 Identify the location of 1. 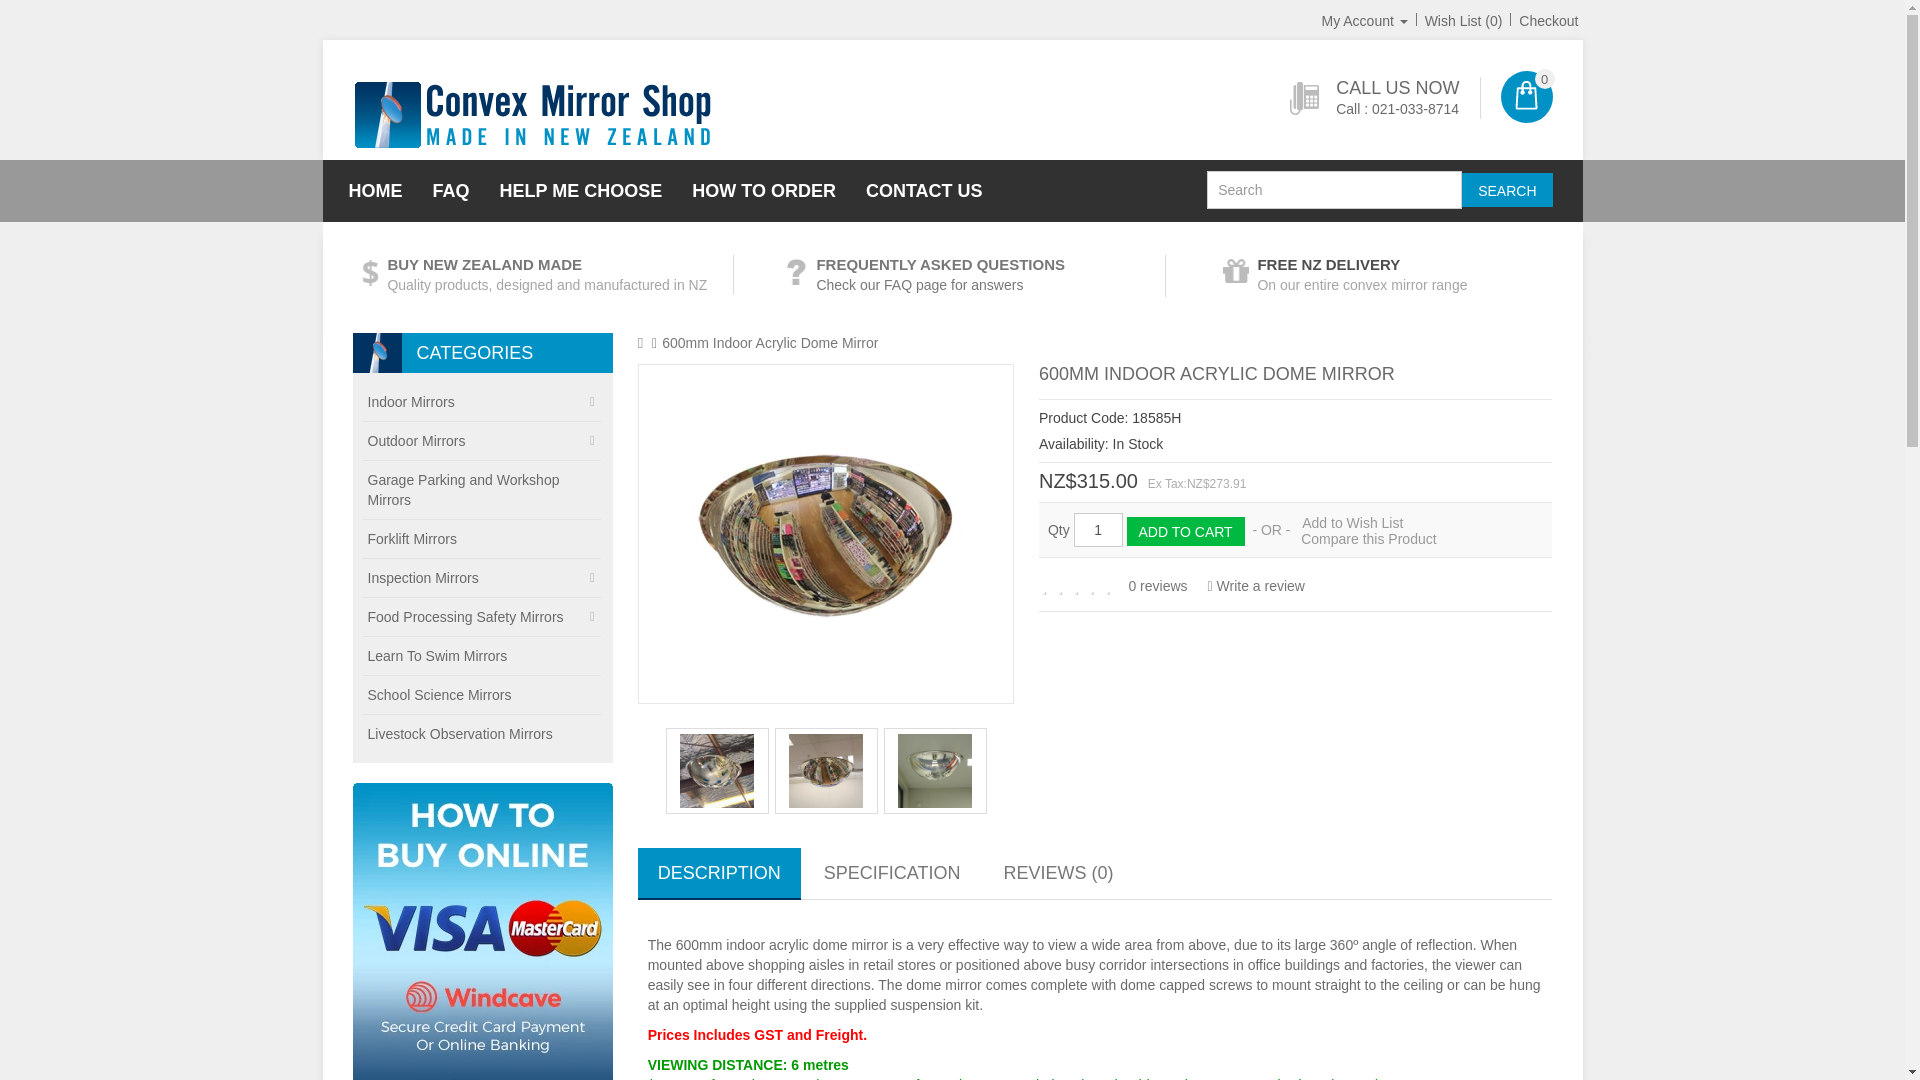
(1098, 530).